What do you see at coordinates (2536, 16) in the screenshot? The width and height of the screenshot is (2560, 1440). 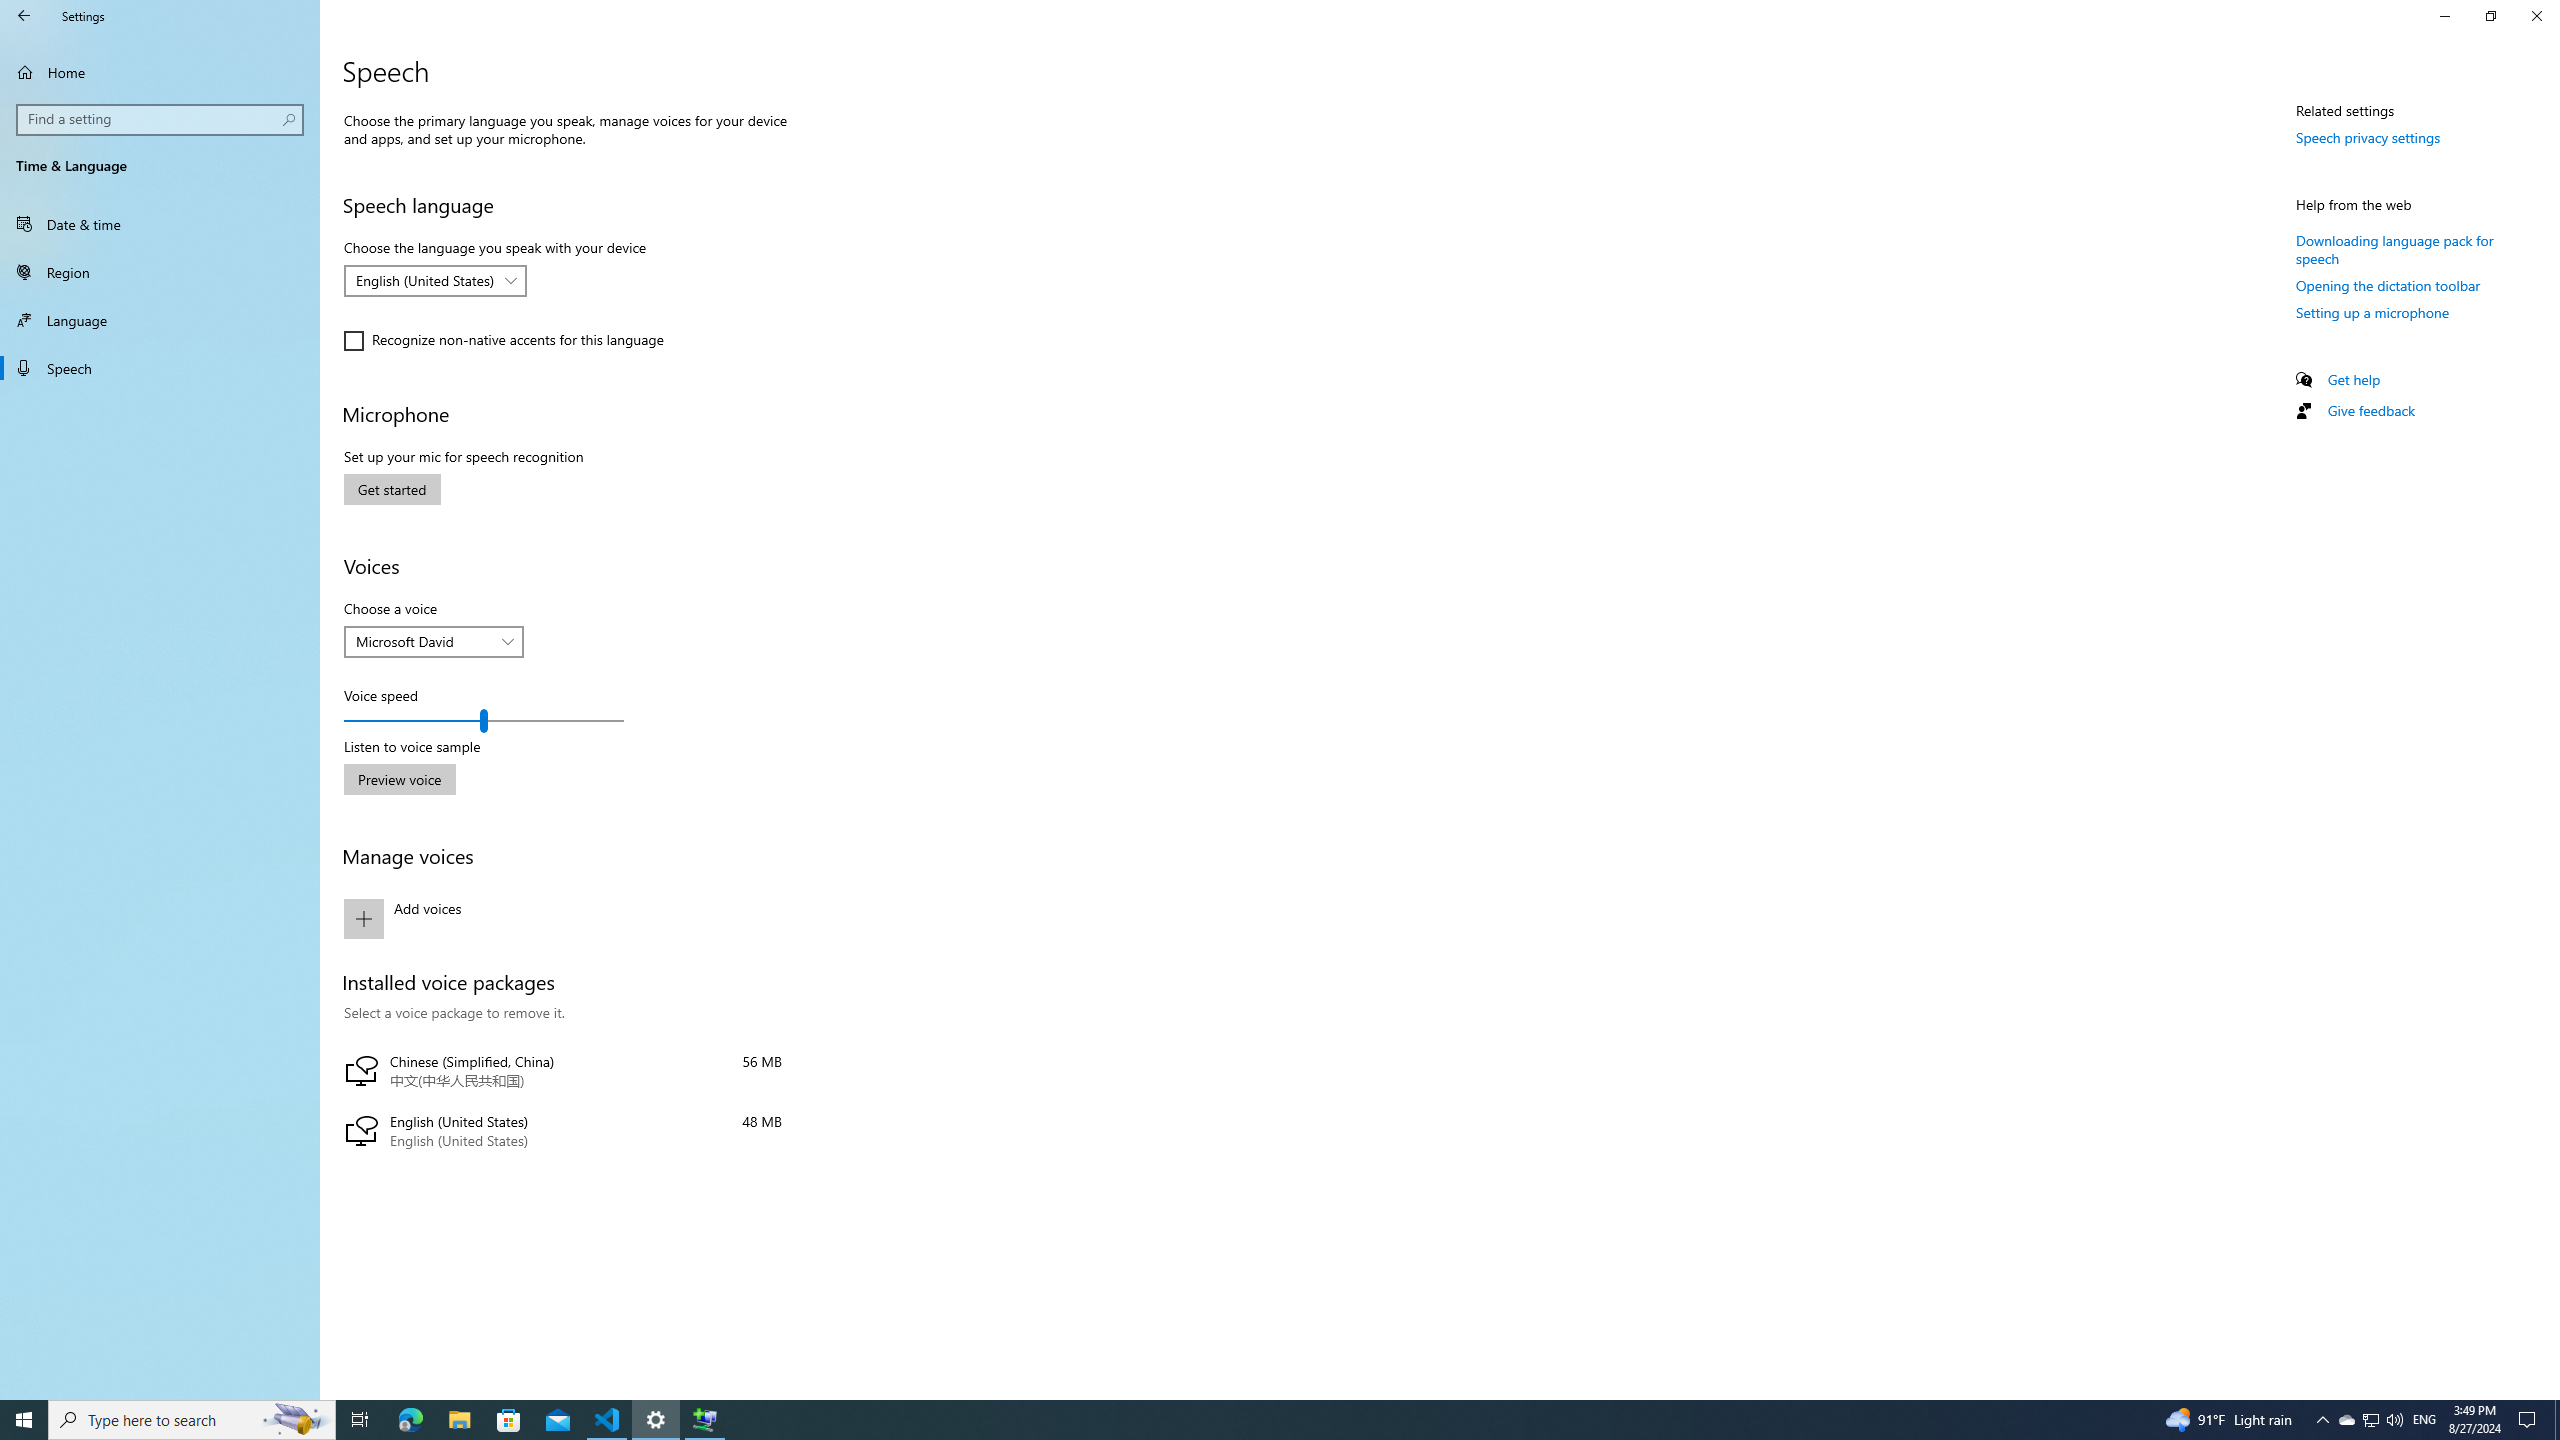 I see `Close Settings` at bounding box center [2536, 16].